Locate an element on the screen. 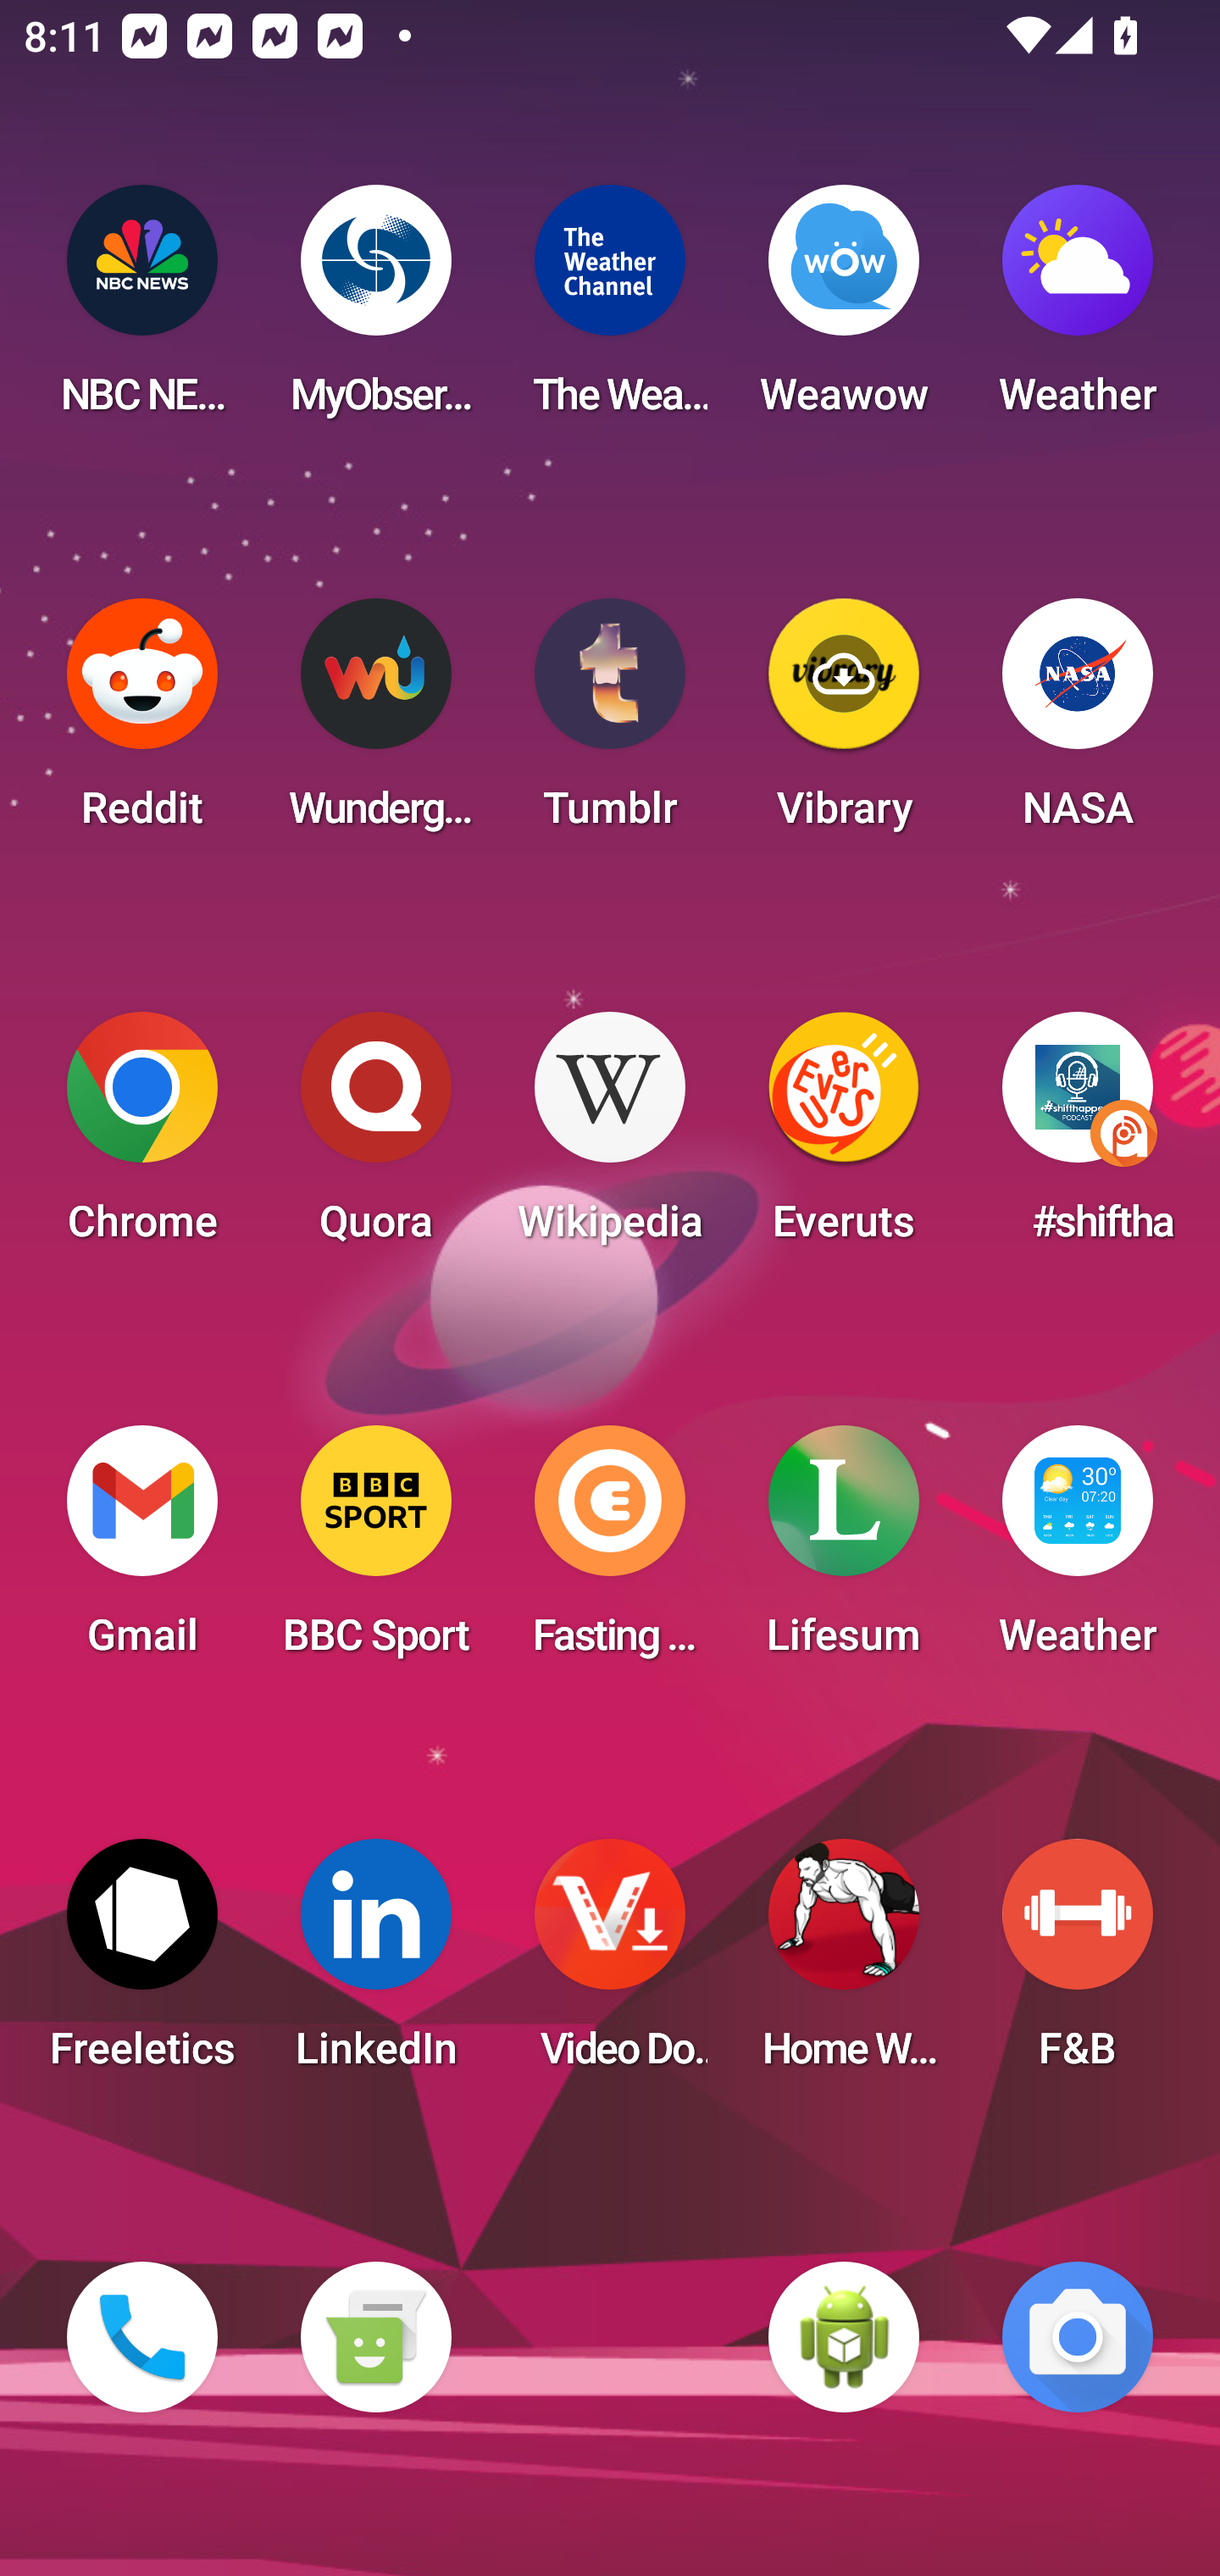  #shifthappens in the Digital Workplace Podcast is located at coordinates (1078, 1137).